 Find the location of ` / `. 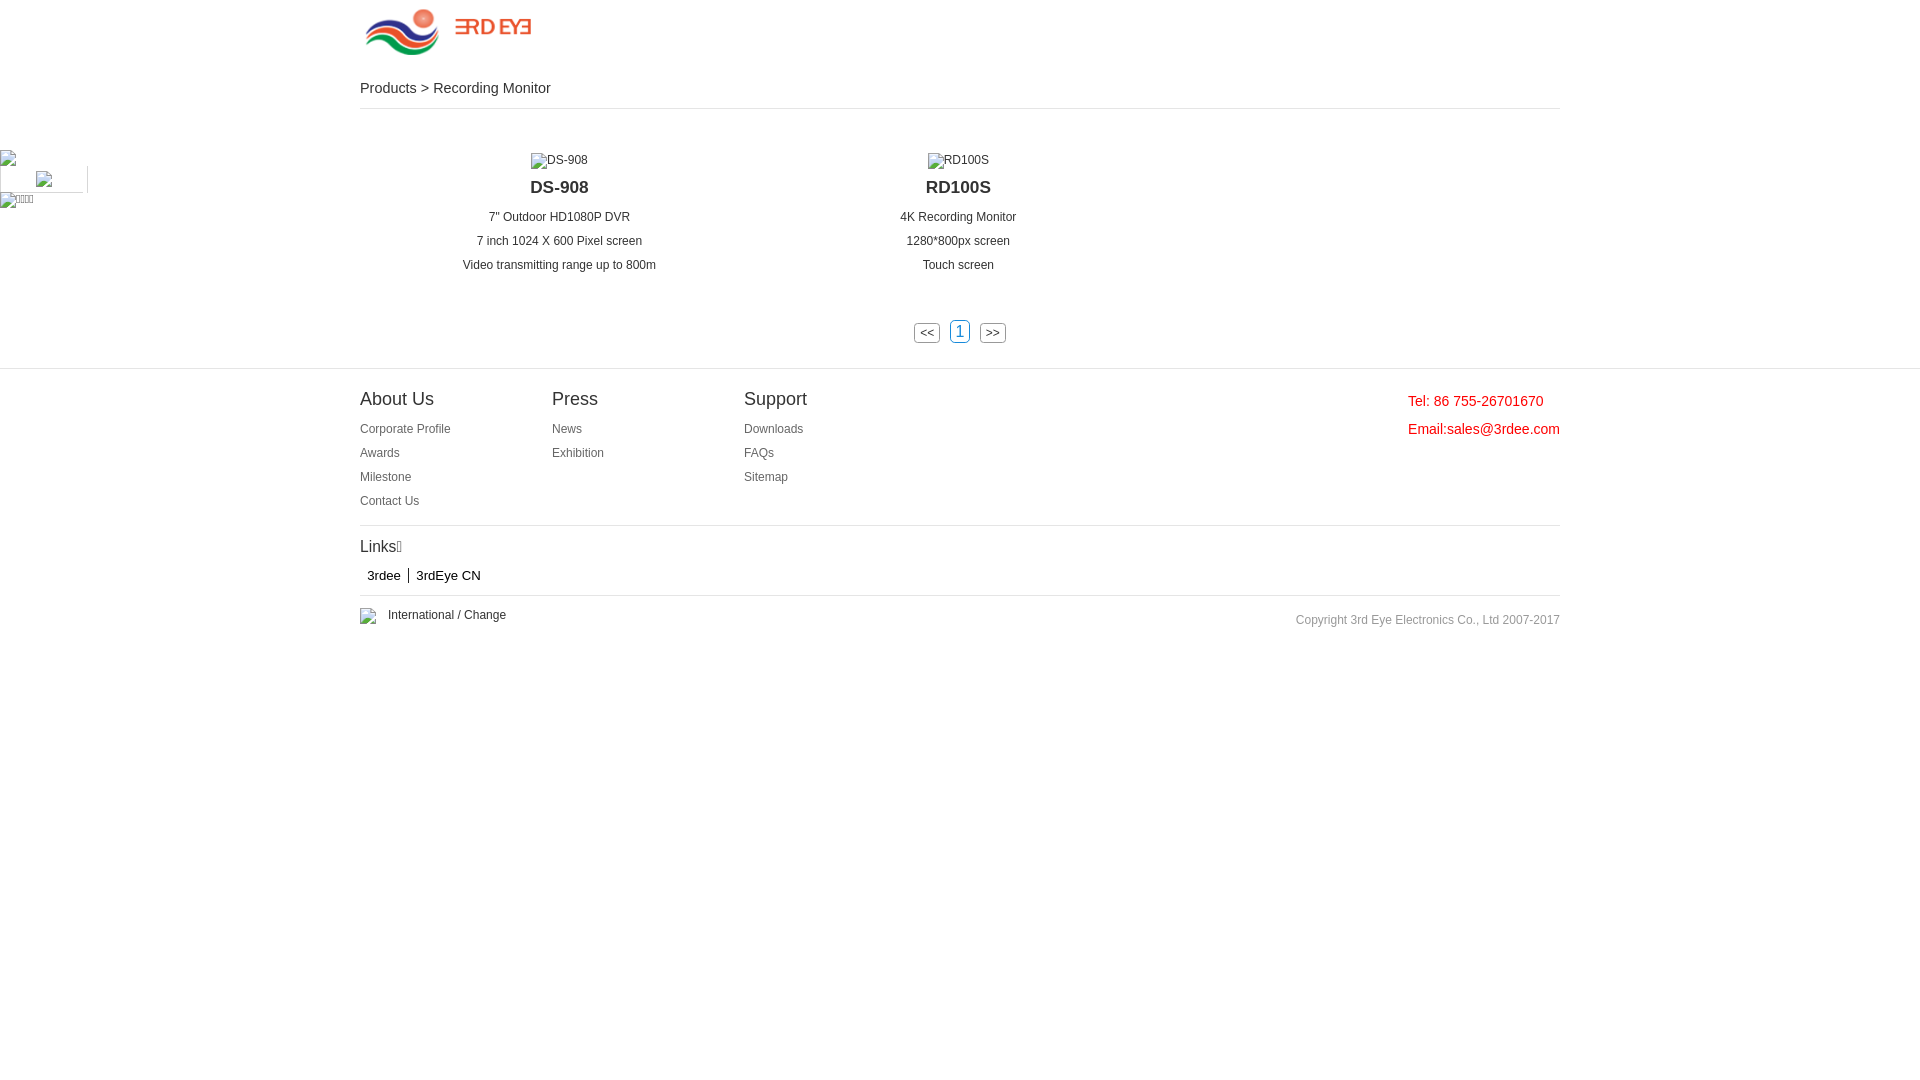

 /  is located at coordinates (1486, 36).